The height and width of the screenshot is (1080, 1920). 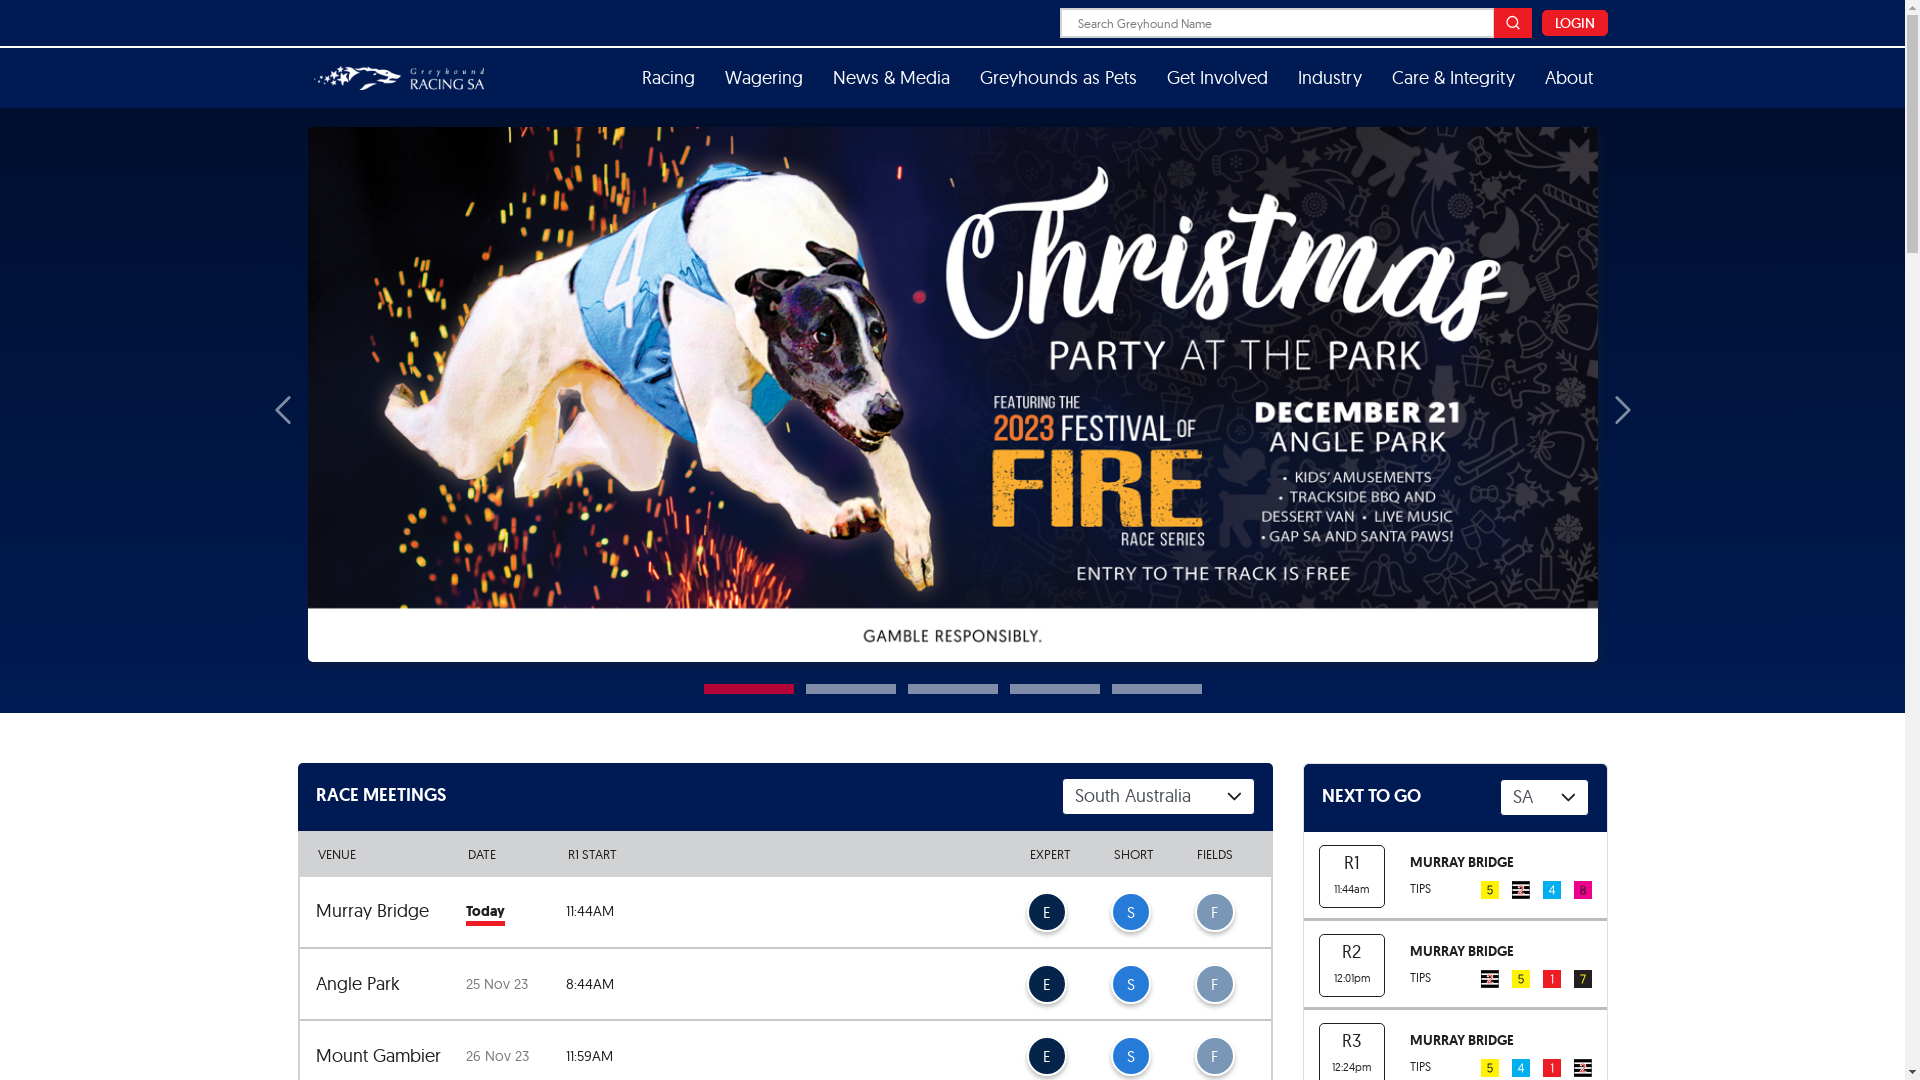 I want to click on S, so click(x=1130, y=912).